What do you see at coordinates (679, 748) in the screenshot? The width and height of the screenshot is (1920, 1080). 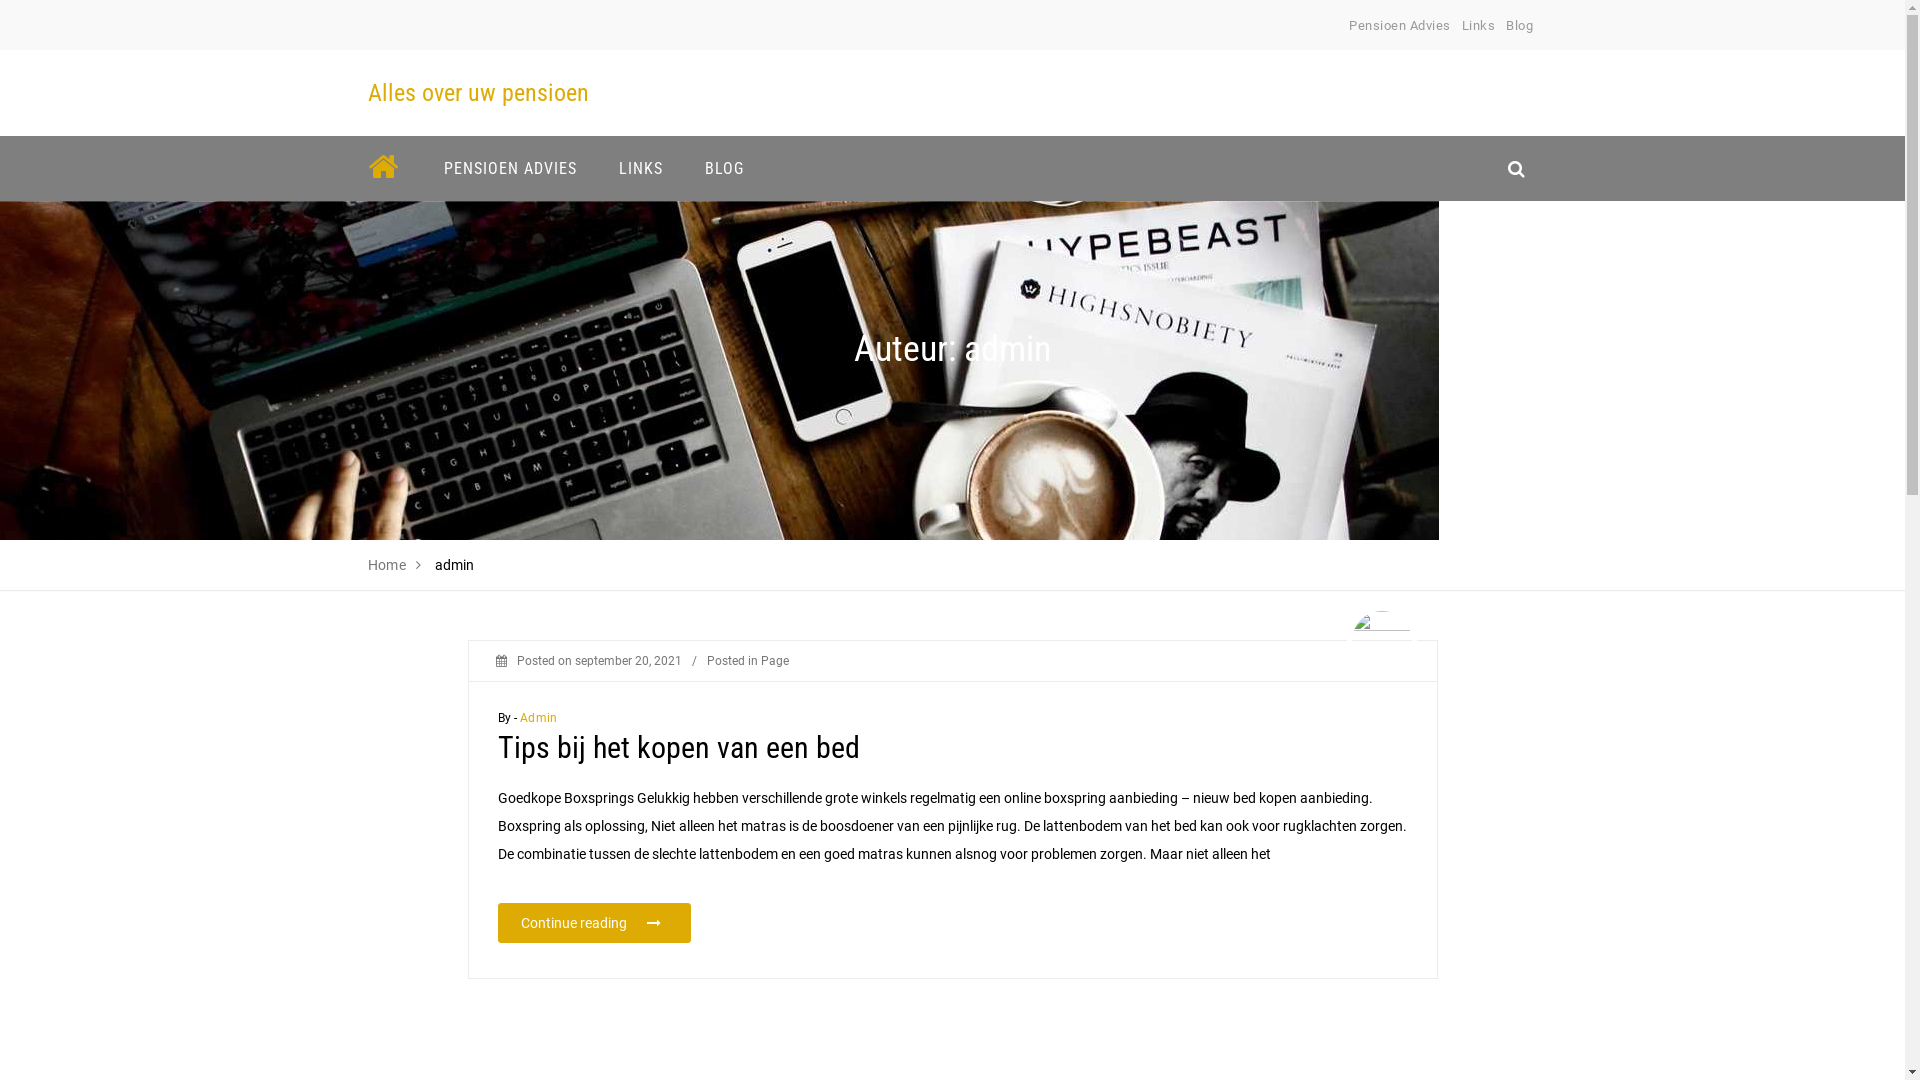 I see `Tips bij het kopen van een bed` at bounding box center [679, 748].